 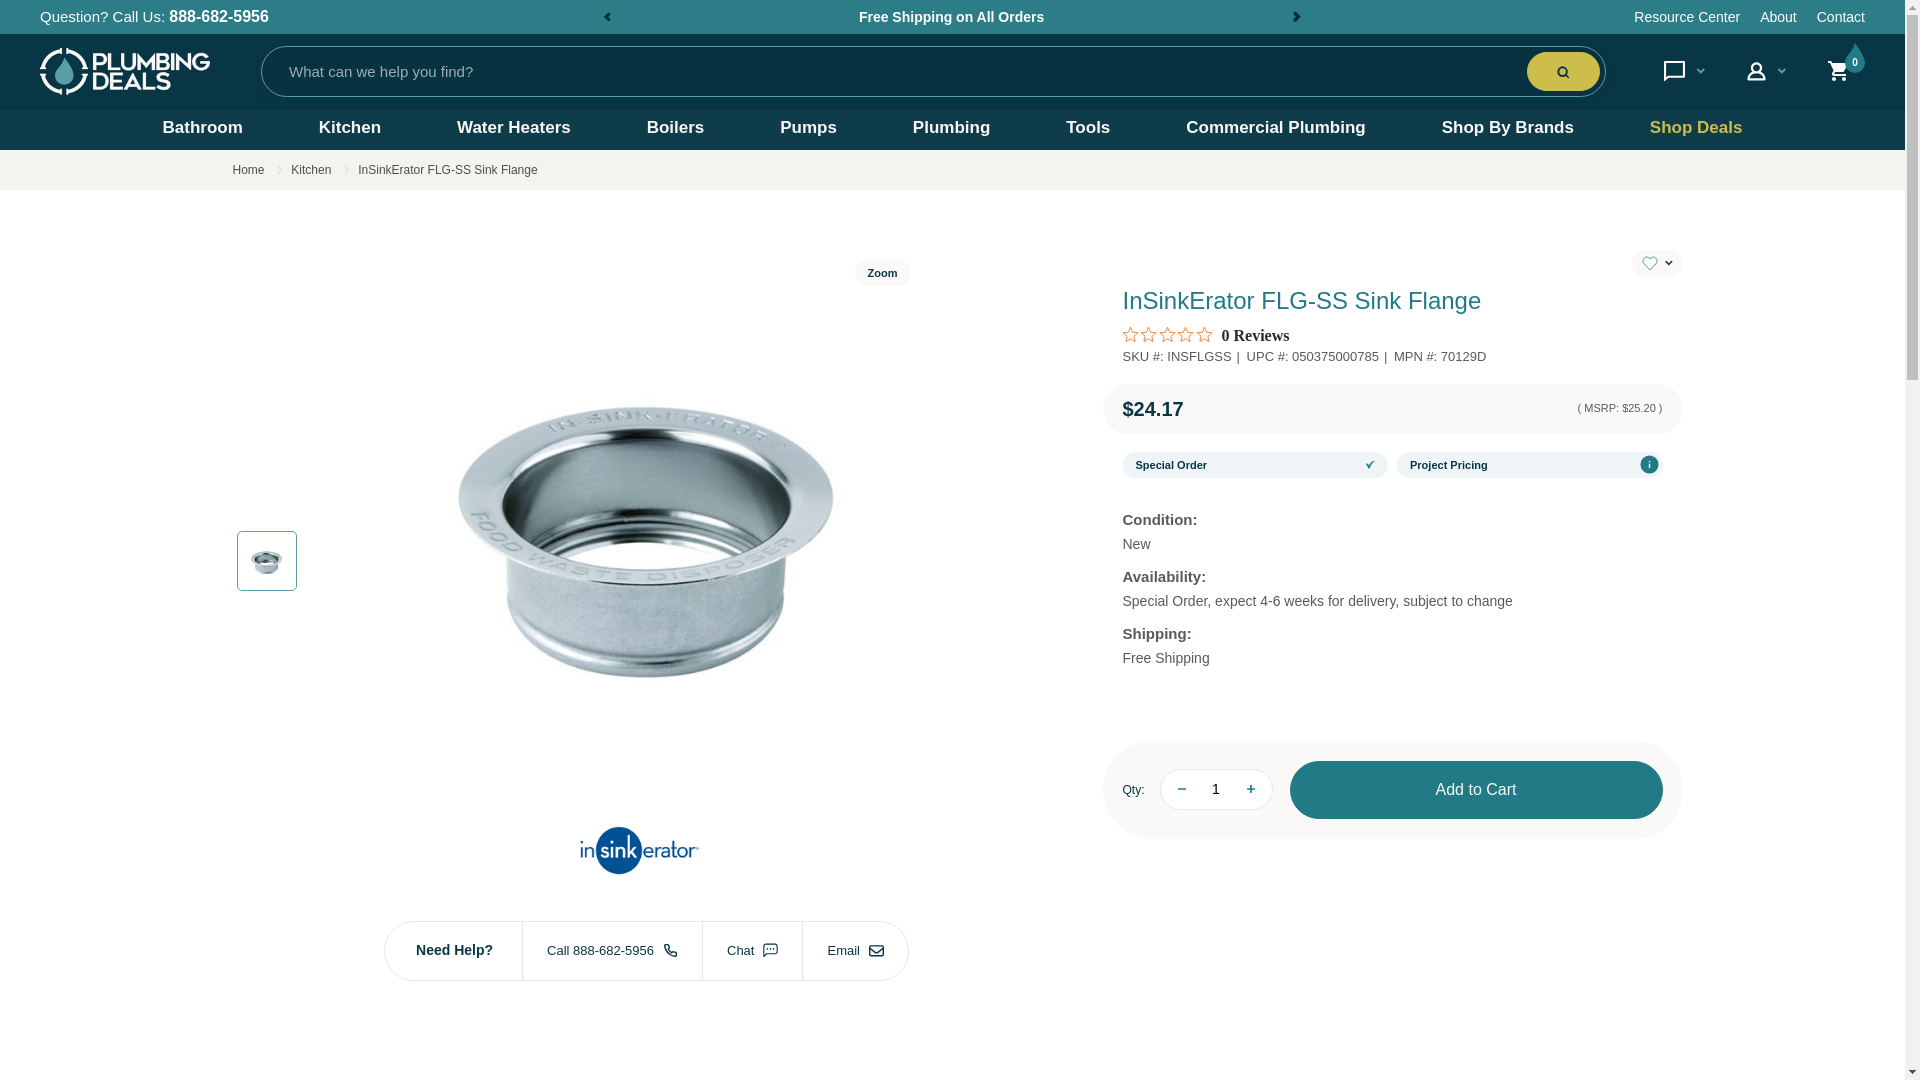 I want to click on 0, so click(x=1846, y=70).